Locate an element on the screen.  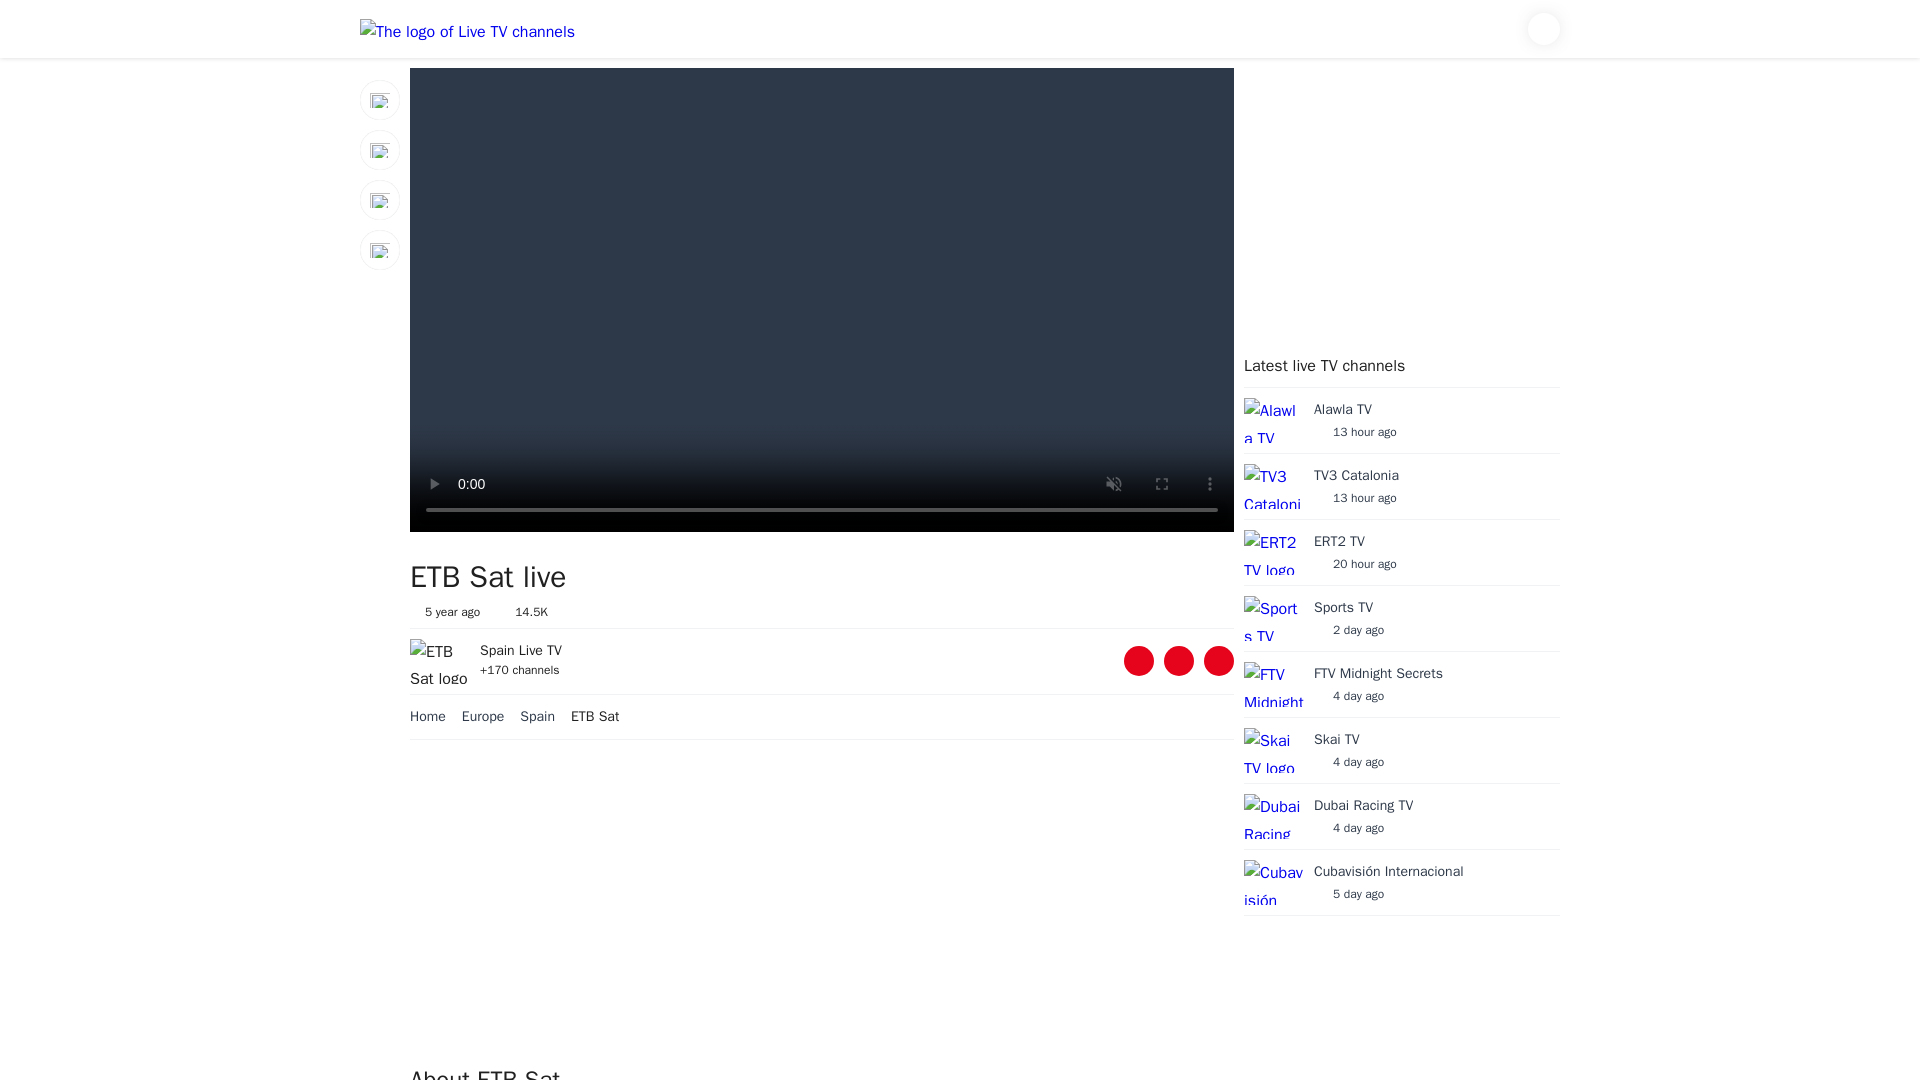
Report Broken is located at coordinates (1178, 660).